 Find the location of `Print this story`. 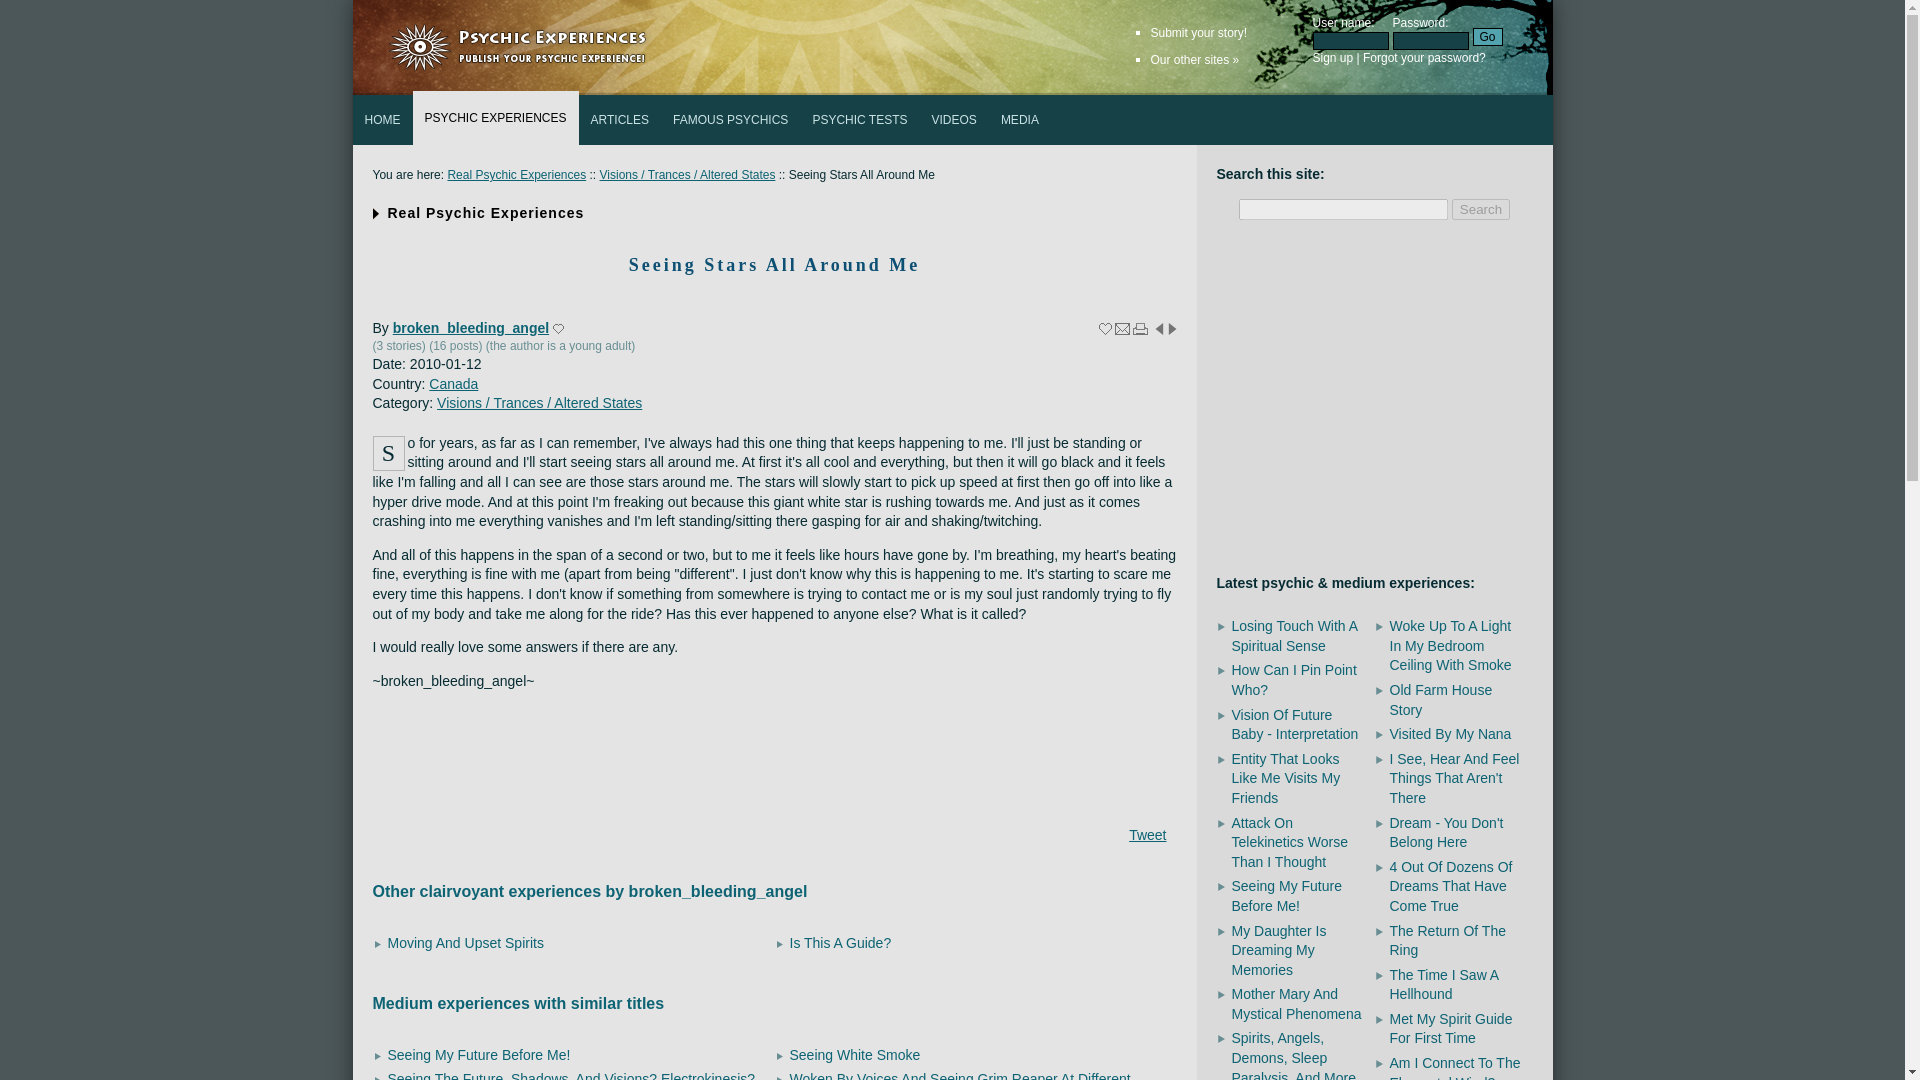

Print this story is located at coordinates (1140, 328).